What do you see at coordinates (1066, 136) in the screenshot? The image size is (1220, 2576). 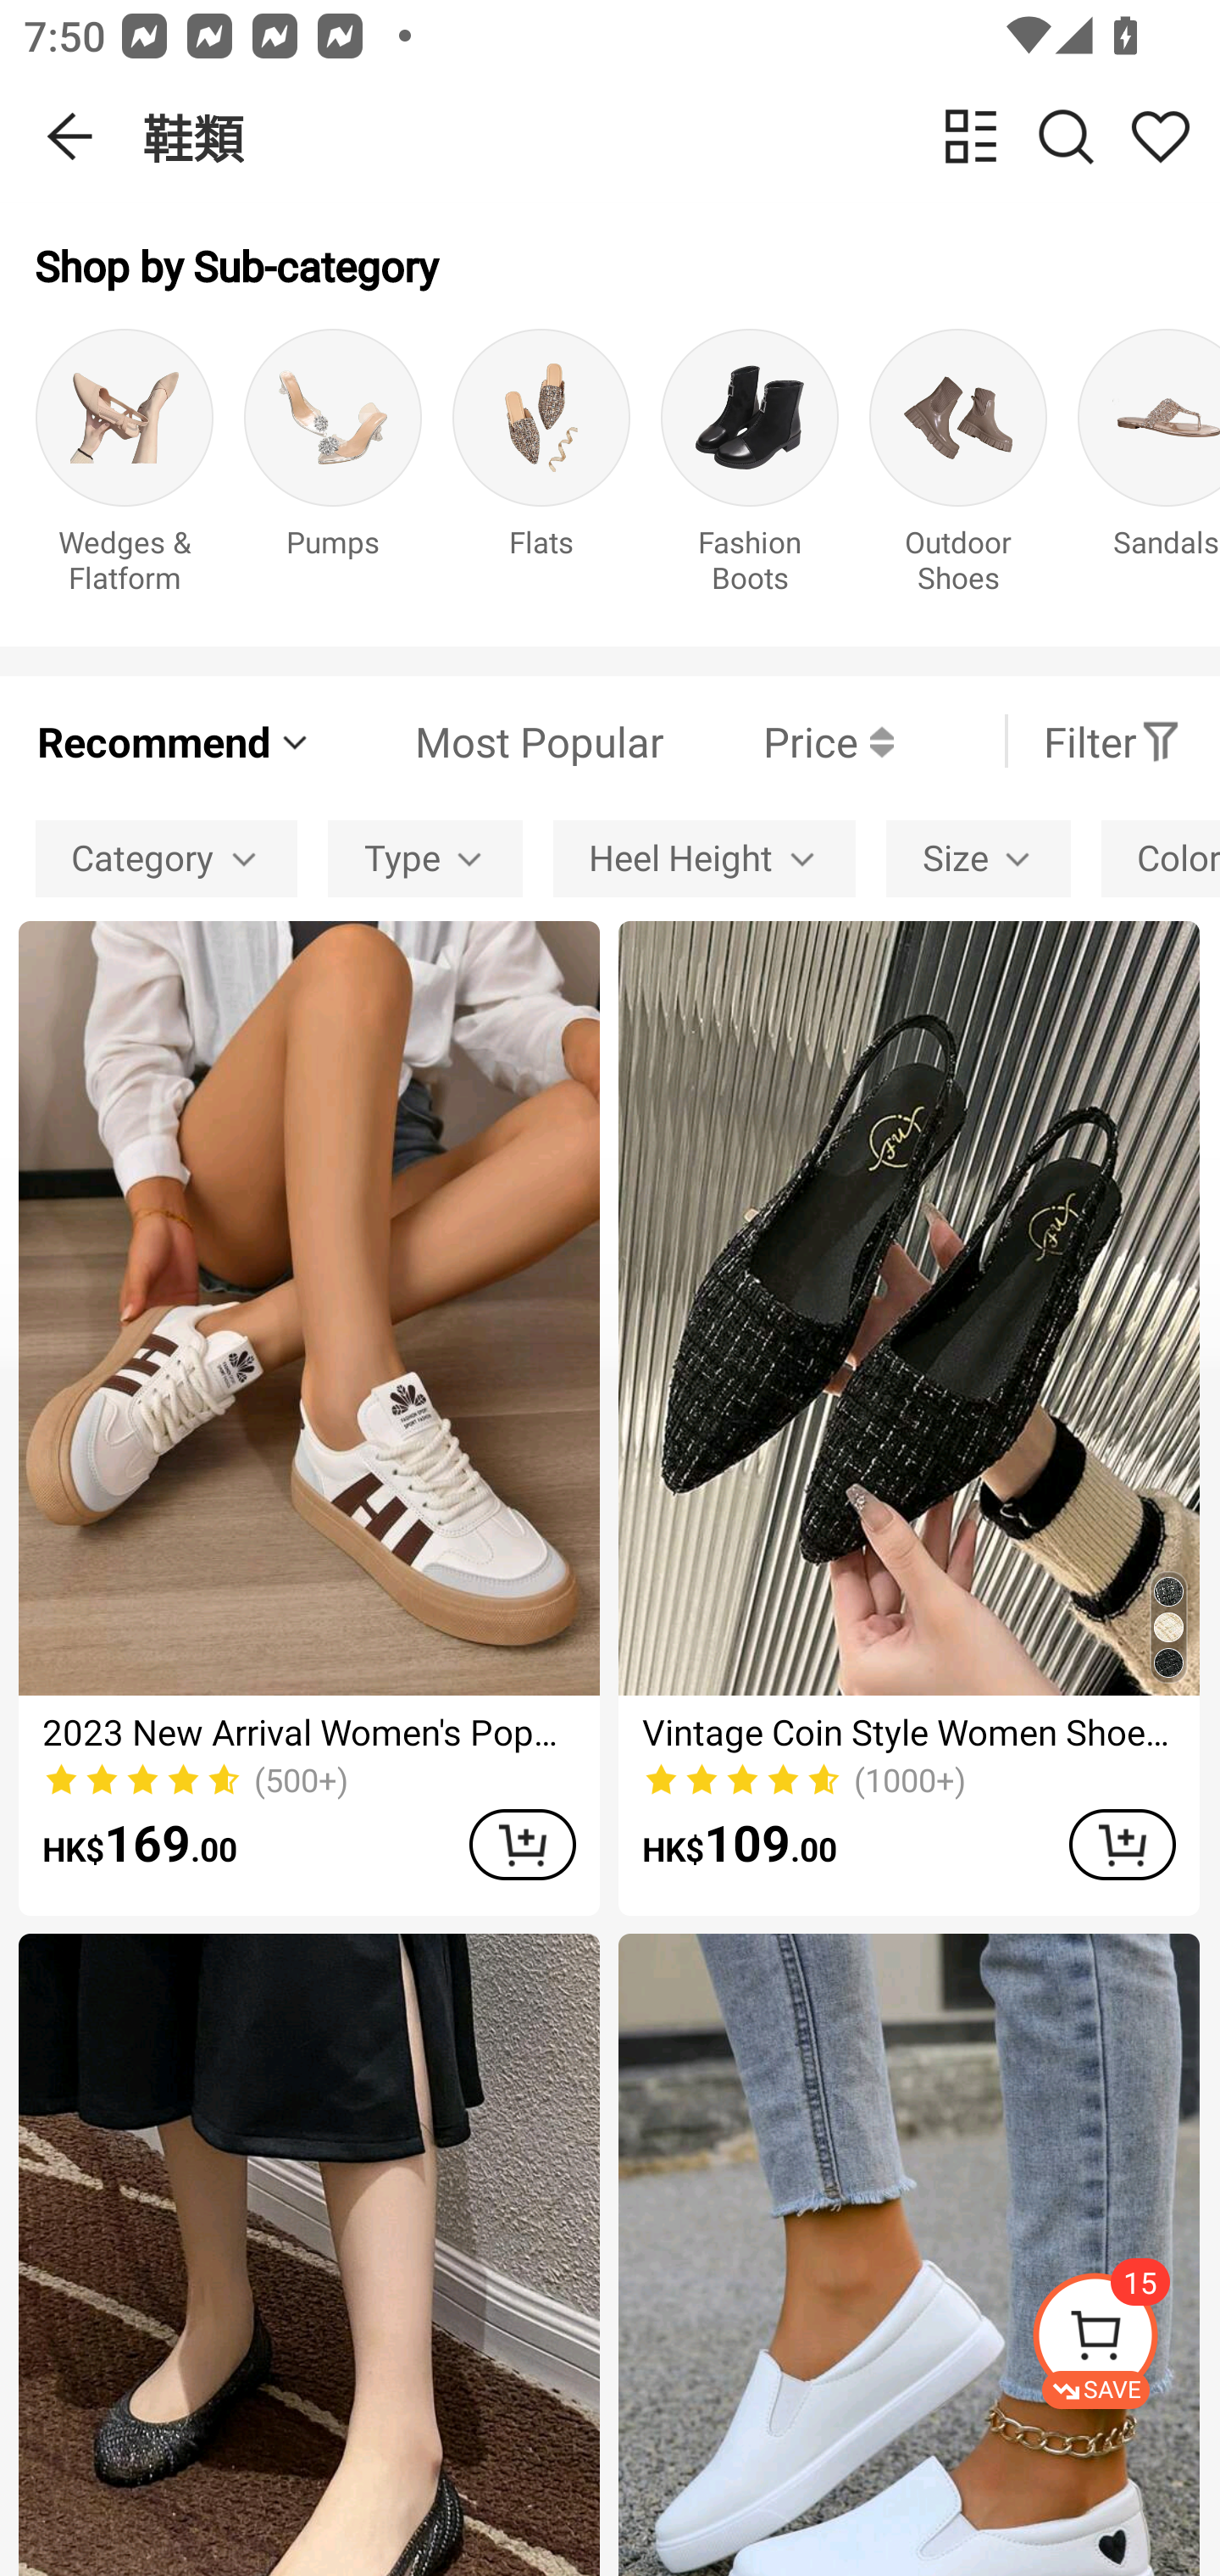 I see `Search` at bounding box center [1066, 136].